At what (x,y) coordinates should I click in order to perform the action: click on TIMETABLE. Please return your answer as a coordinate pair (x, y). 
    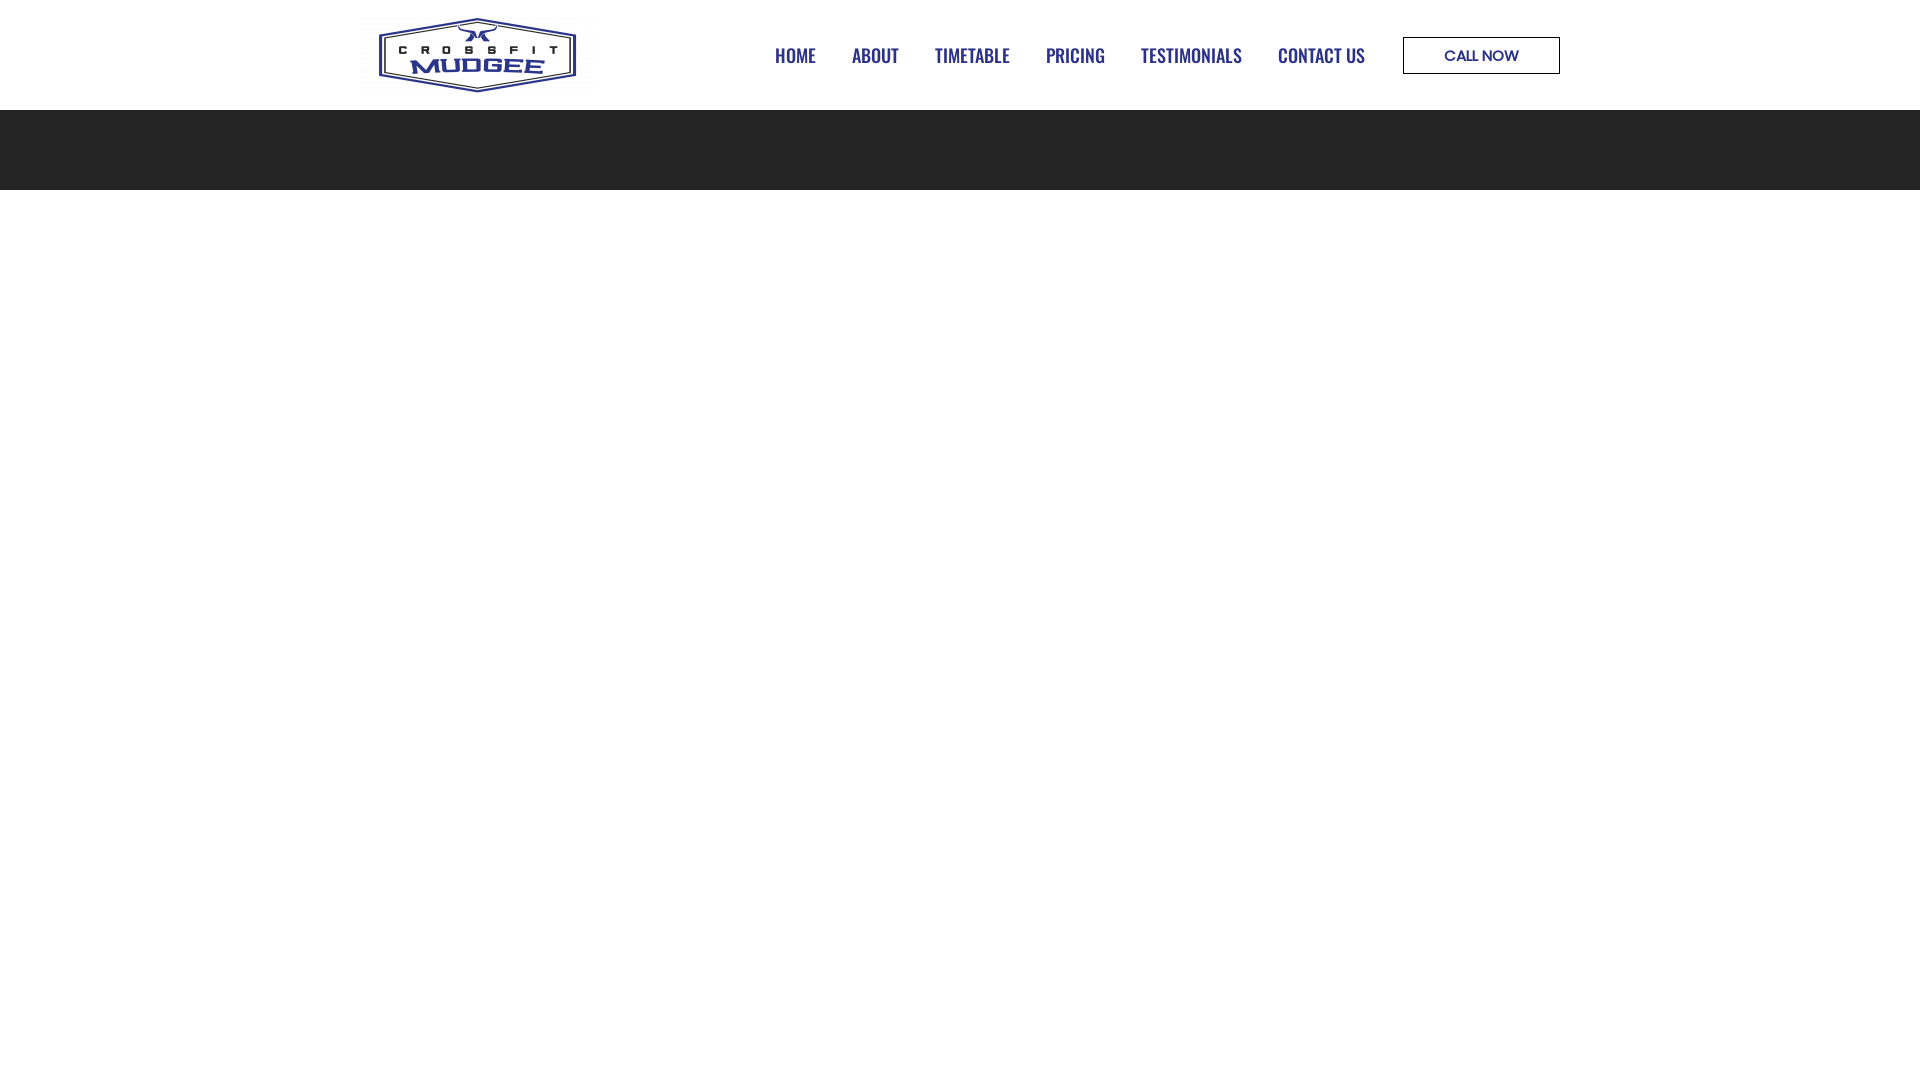
    Looking at the image, I should click on (972, 55).